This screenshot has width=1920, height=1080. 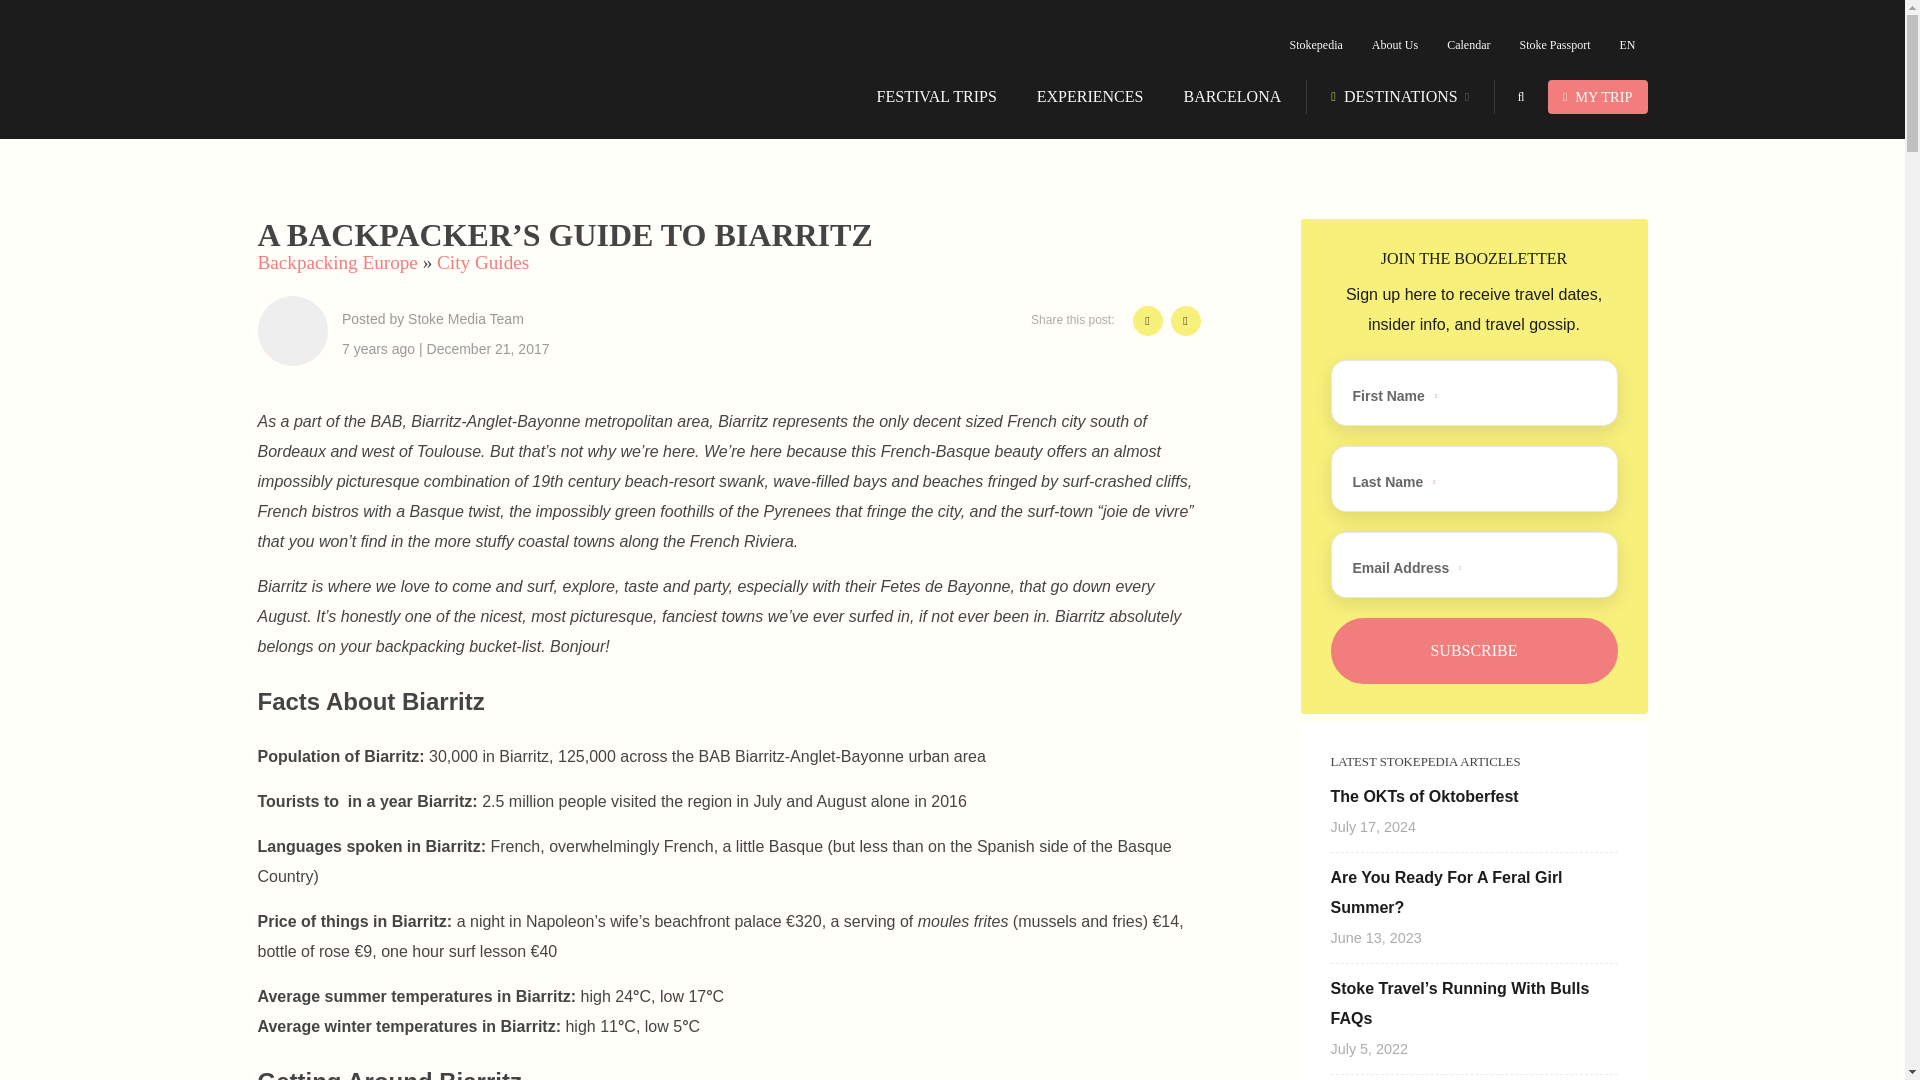 I want to click on Stoke Passport, so click(x=1554, y=45).